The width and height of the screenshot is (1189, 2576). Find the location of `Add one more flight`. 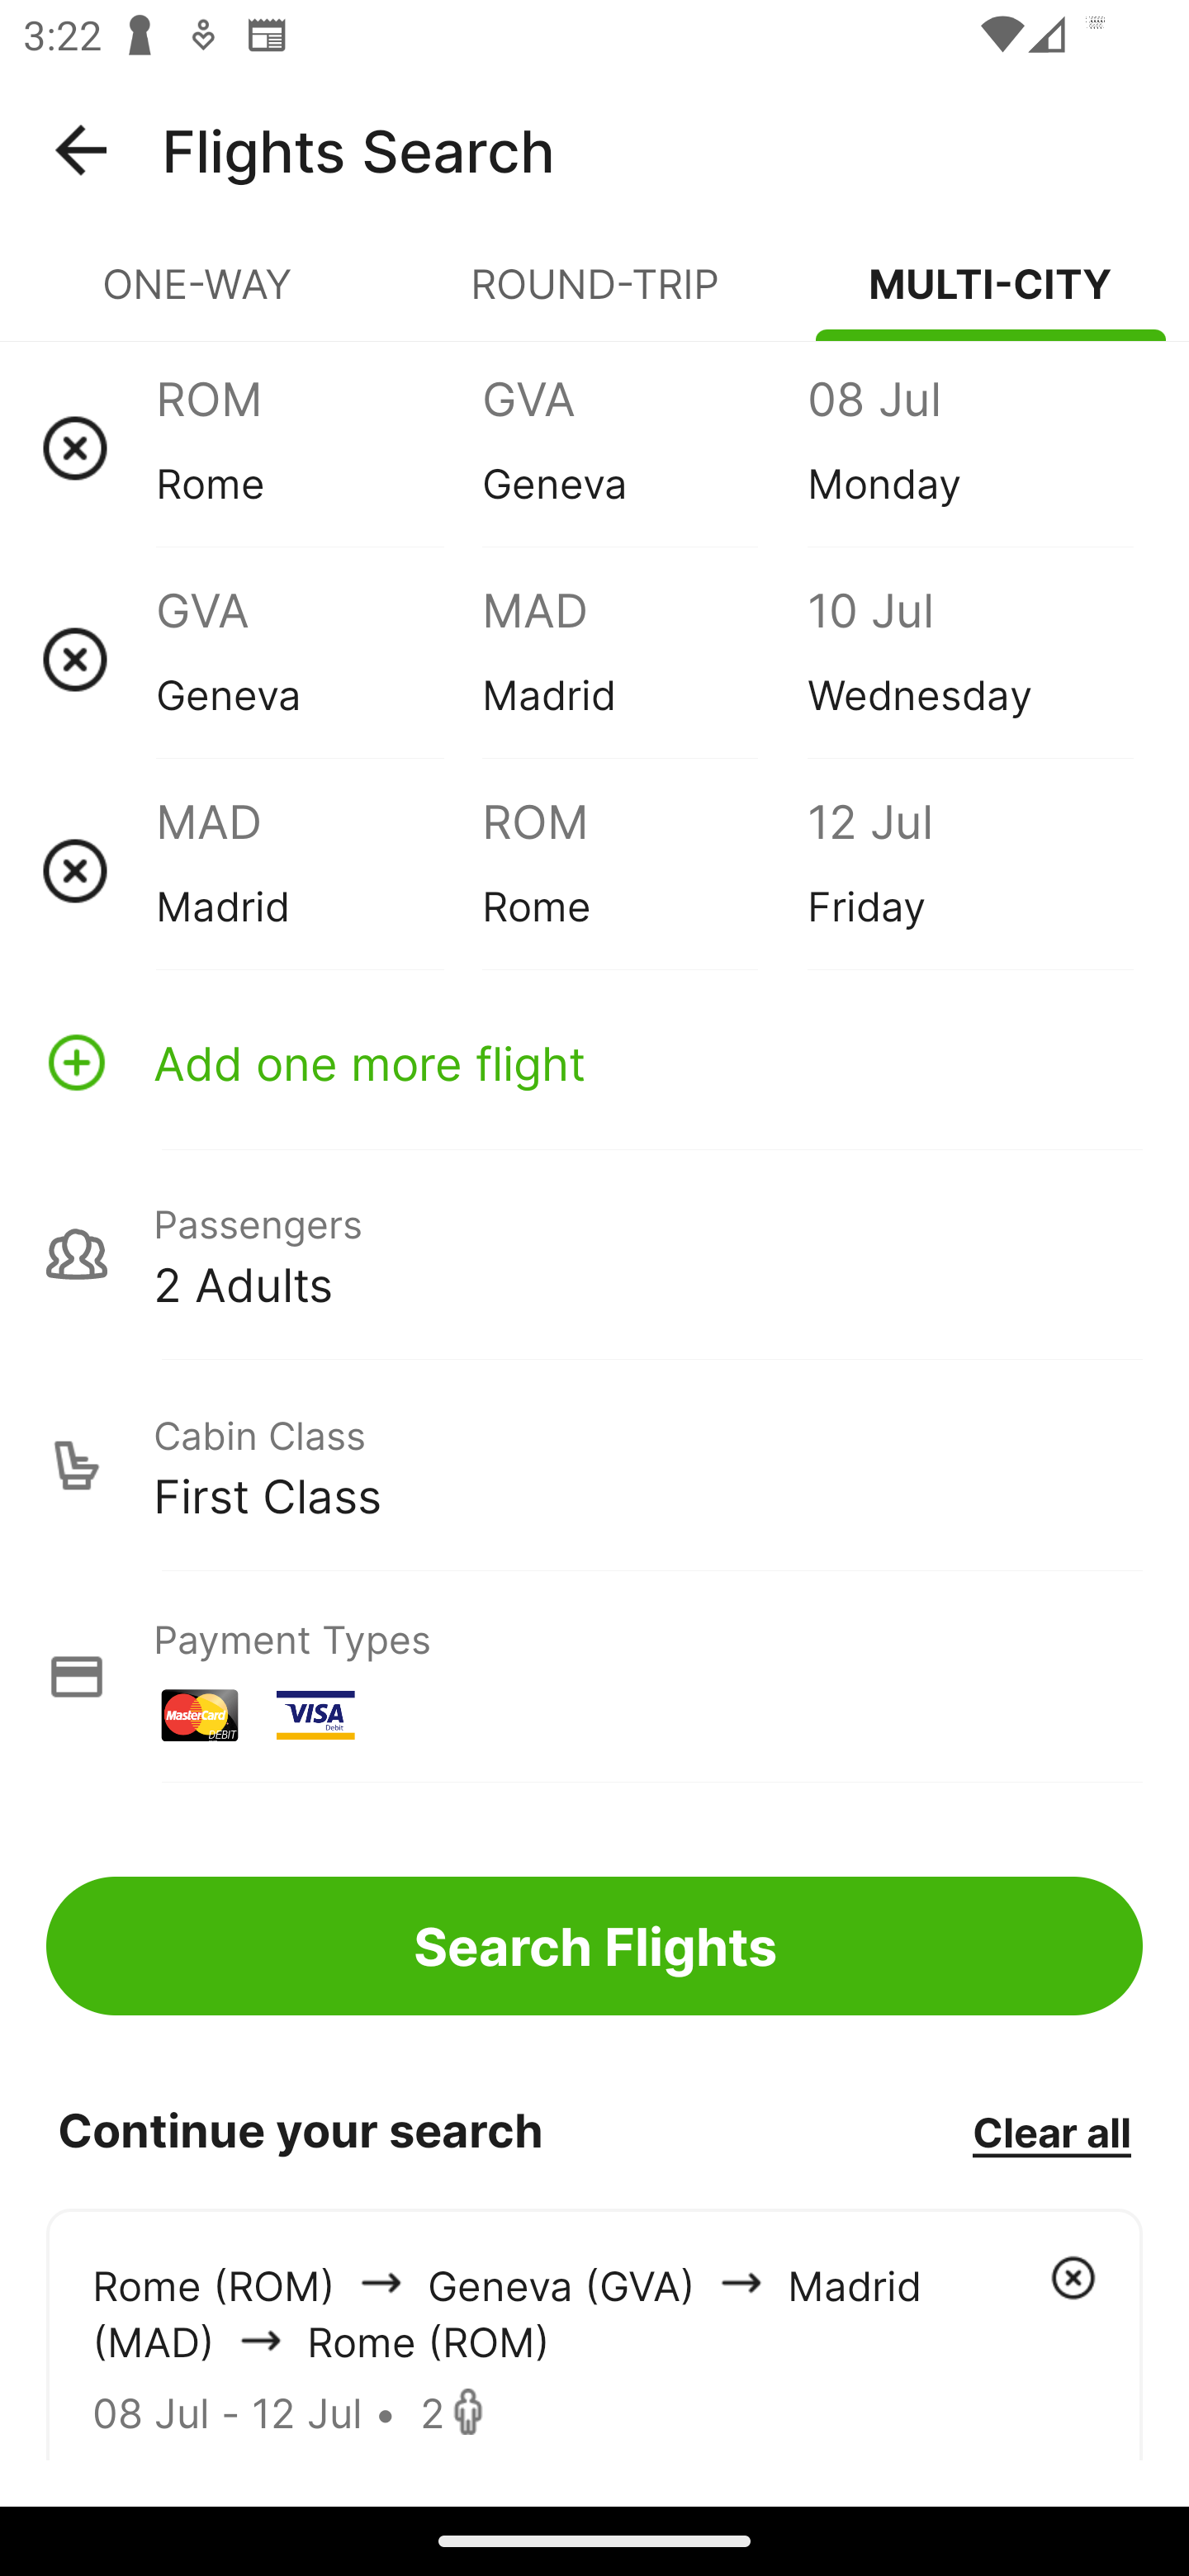

Add one more flight is located at coordinates (594, 1062).